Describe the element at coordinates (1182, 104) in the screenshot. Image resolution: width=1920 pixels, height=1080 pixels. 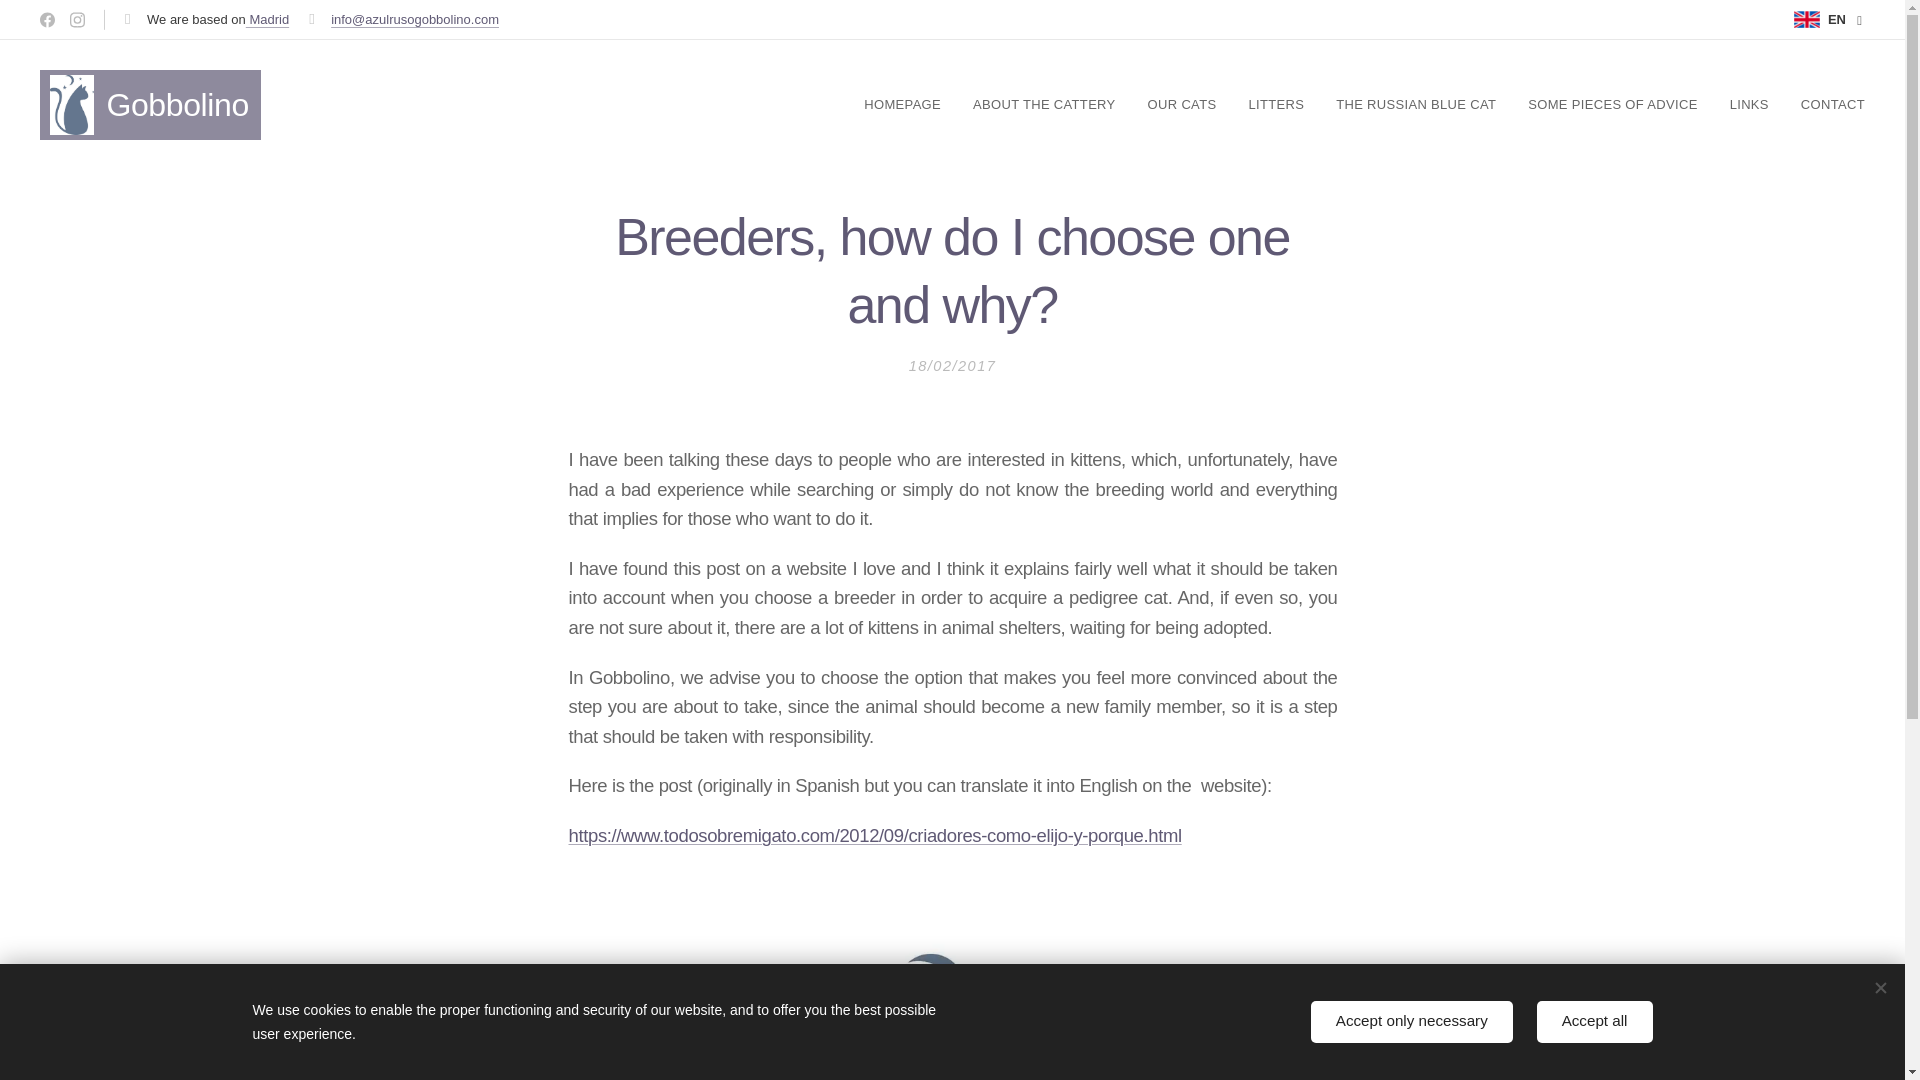
I see `OUR CATS` at that location.